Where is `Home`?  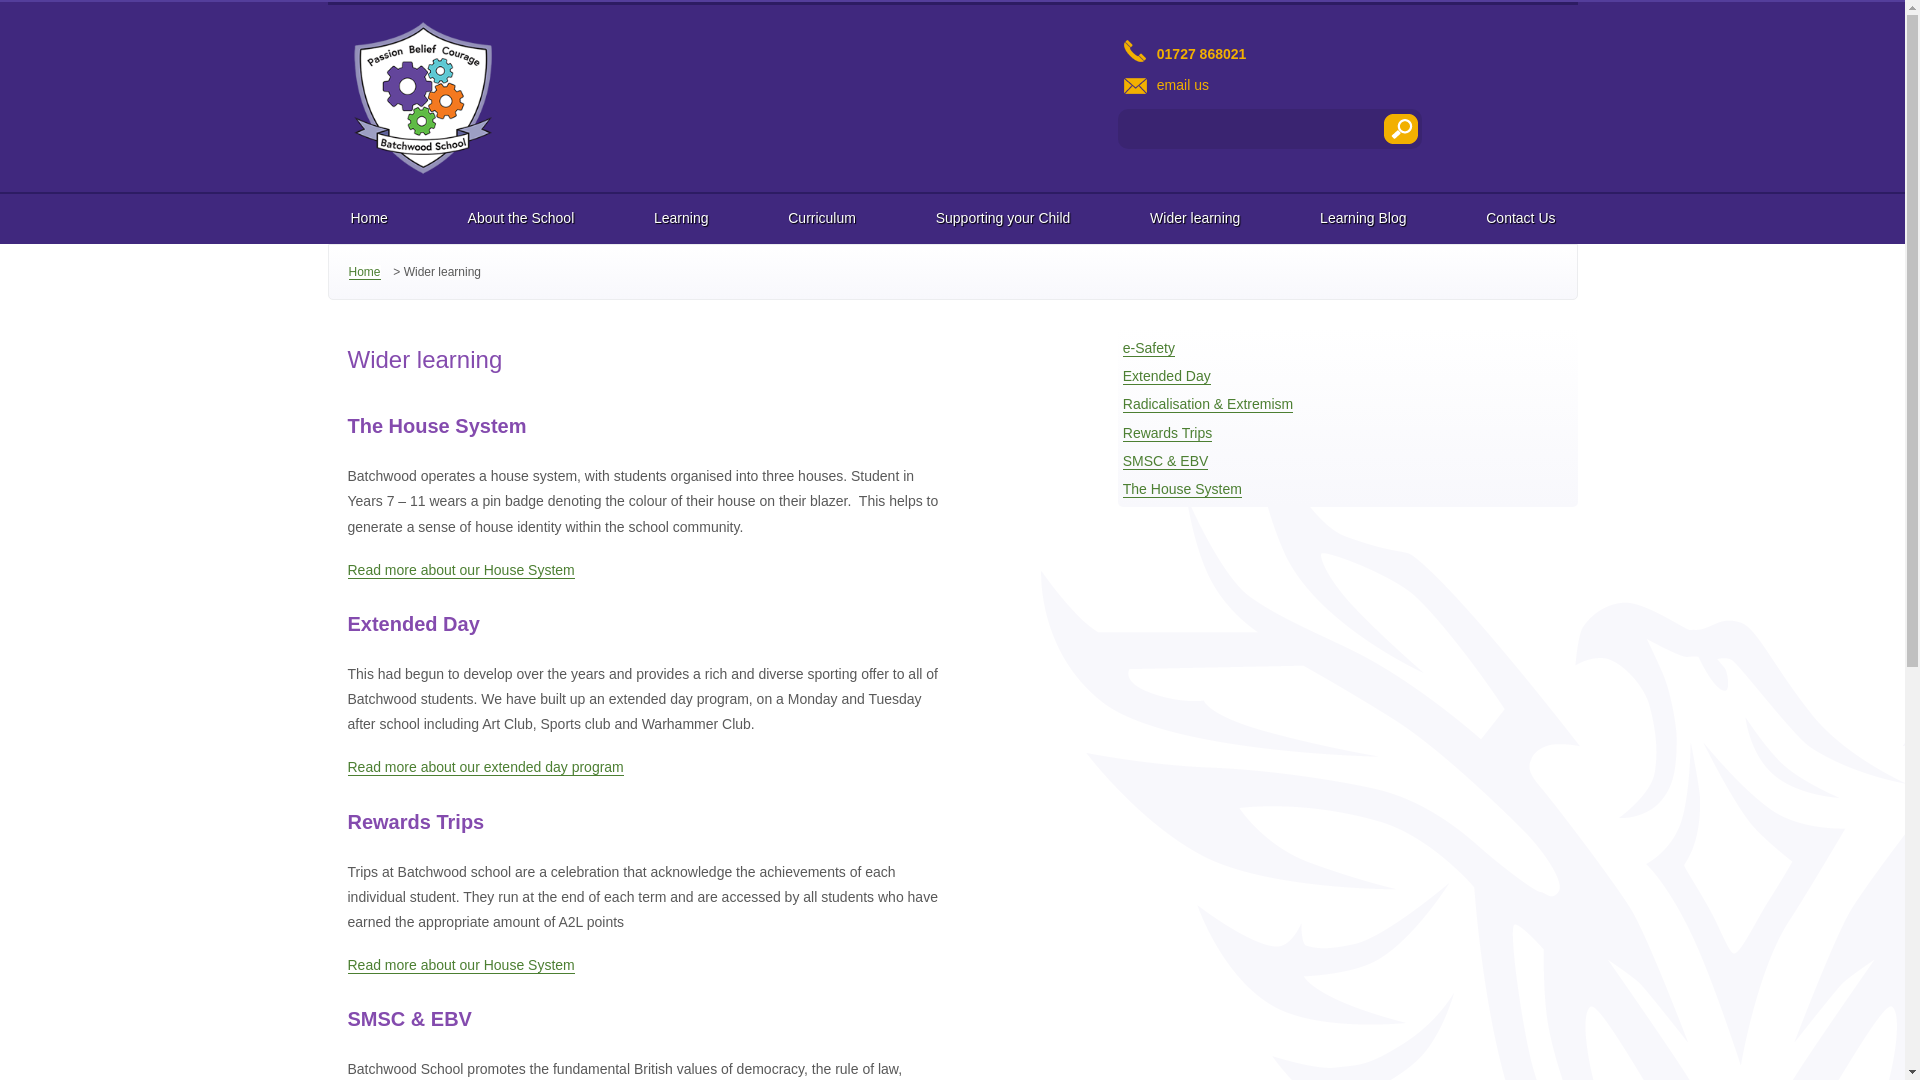
Home is located at coordinates (368, 219).